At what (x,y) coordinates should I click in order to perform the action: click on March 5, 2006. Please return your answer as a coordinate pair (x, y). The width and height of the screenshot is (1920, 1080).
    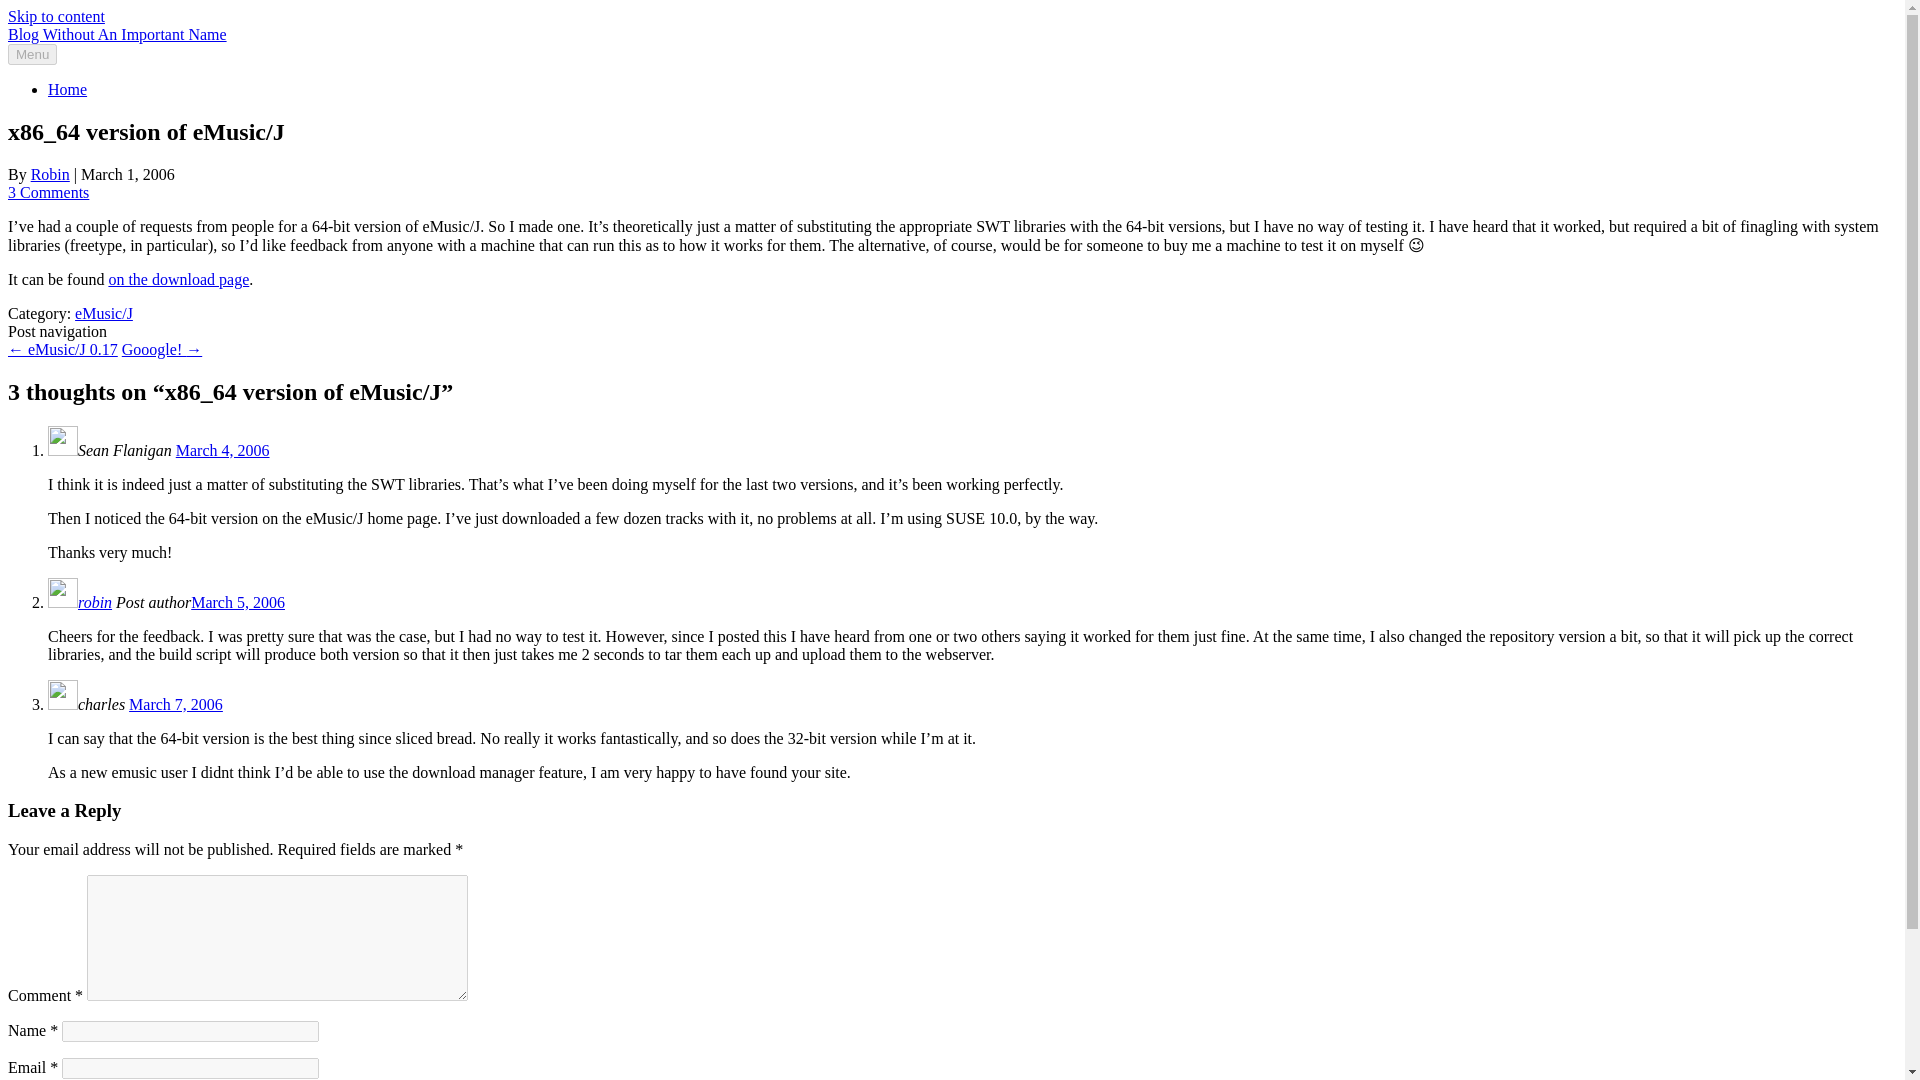
    Looking at the image, I should click on (237, 602).